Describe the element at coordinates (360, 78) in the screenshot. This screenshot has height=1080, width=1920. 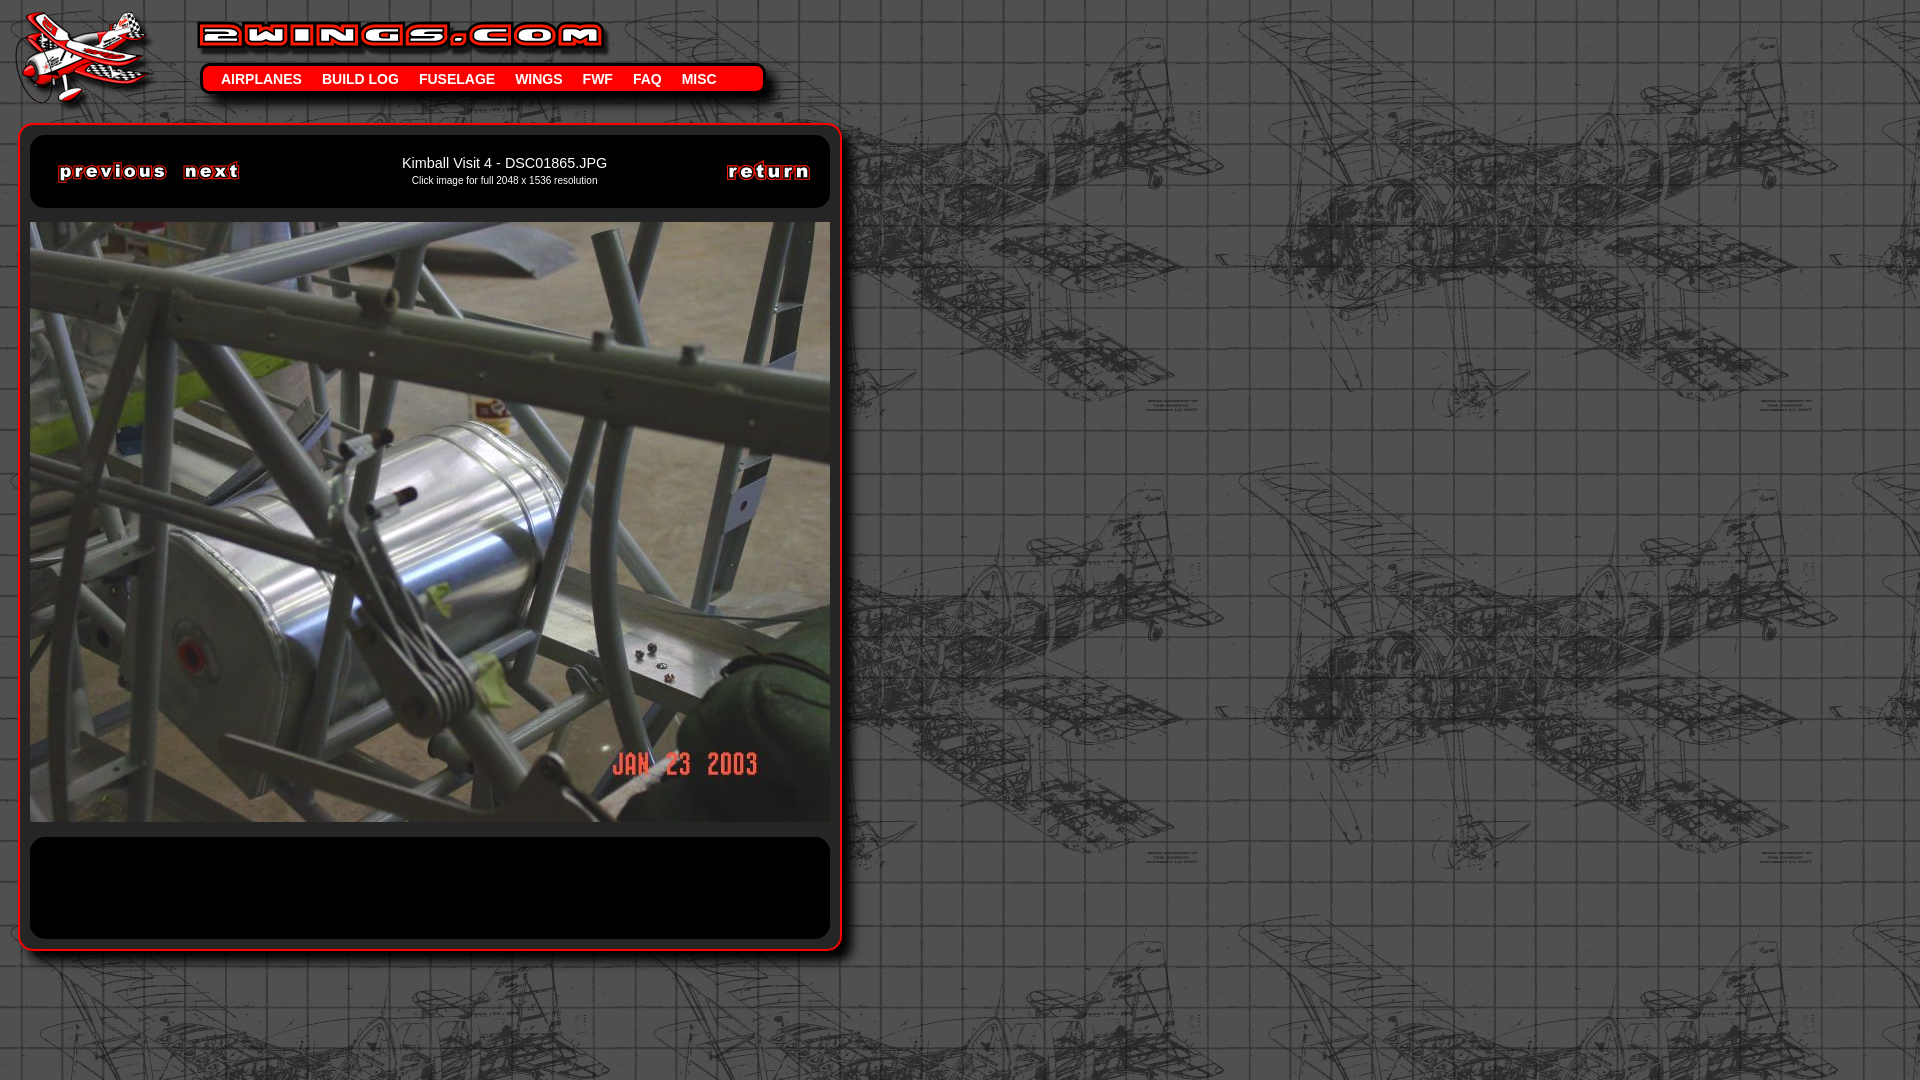
I see `BUILD LOG` at that location.